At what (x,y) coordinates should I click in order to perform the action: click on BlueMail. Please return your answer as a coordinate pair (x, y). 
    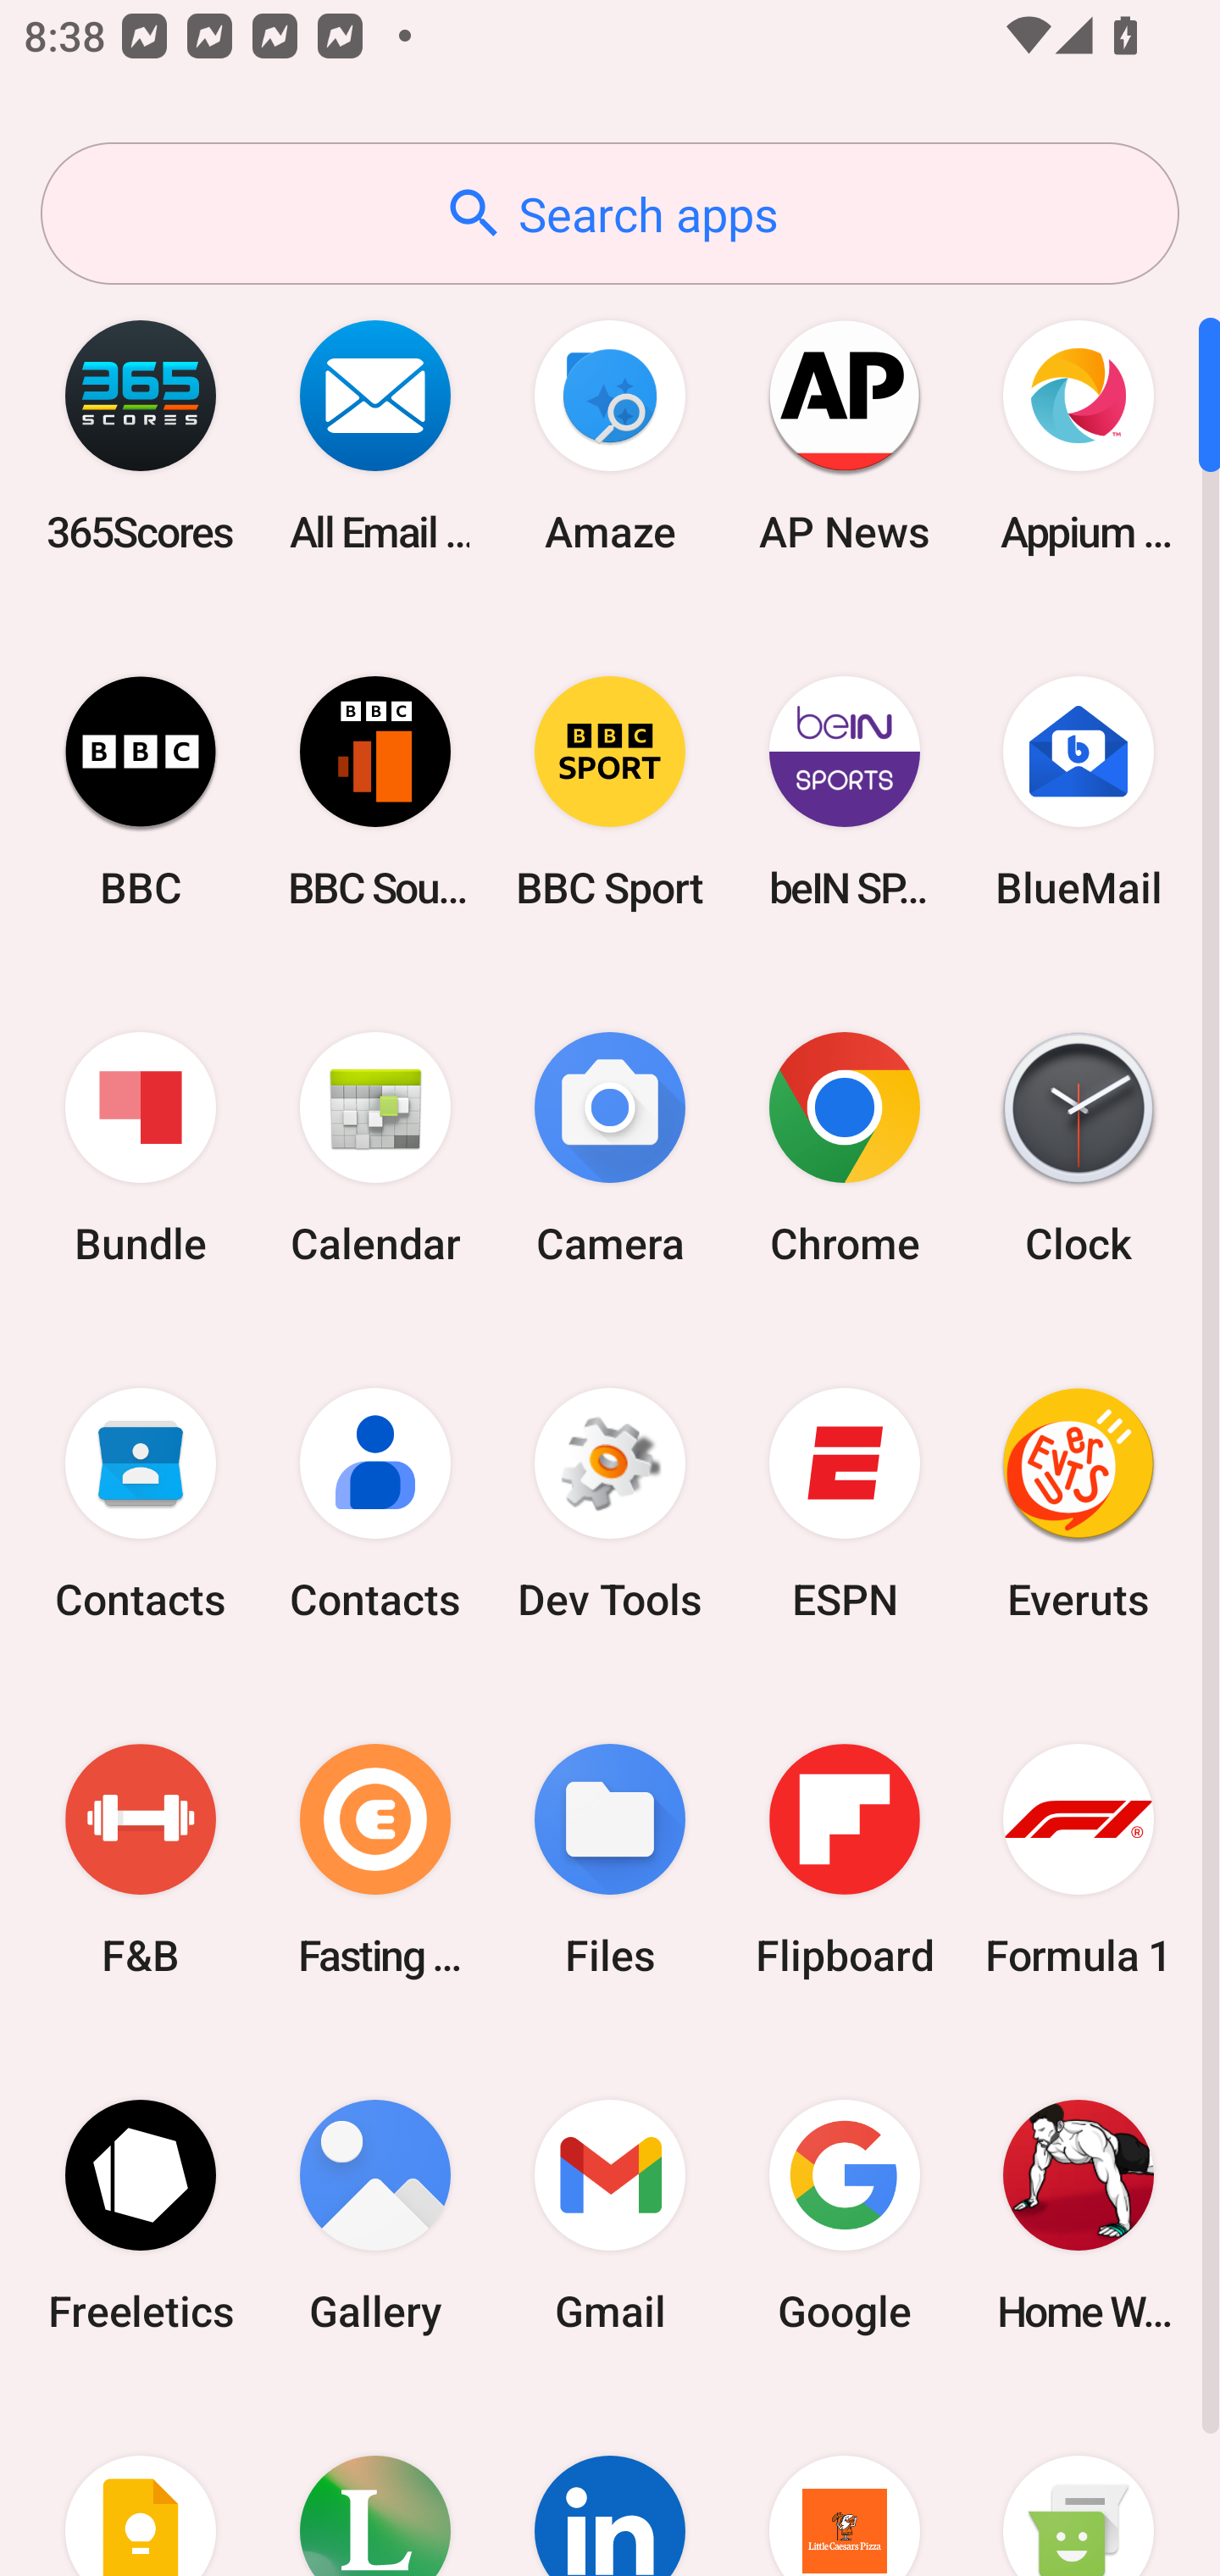
    Looking at the image, I should click on (1079, 791).